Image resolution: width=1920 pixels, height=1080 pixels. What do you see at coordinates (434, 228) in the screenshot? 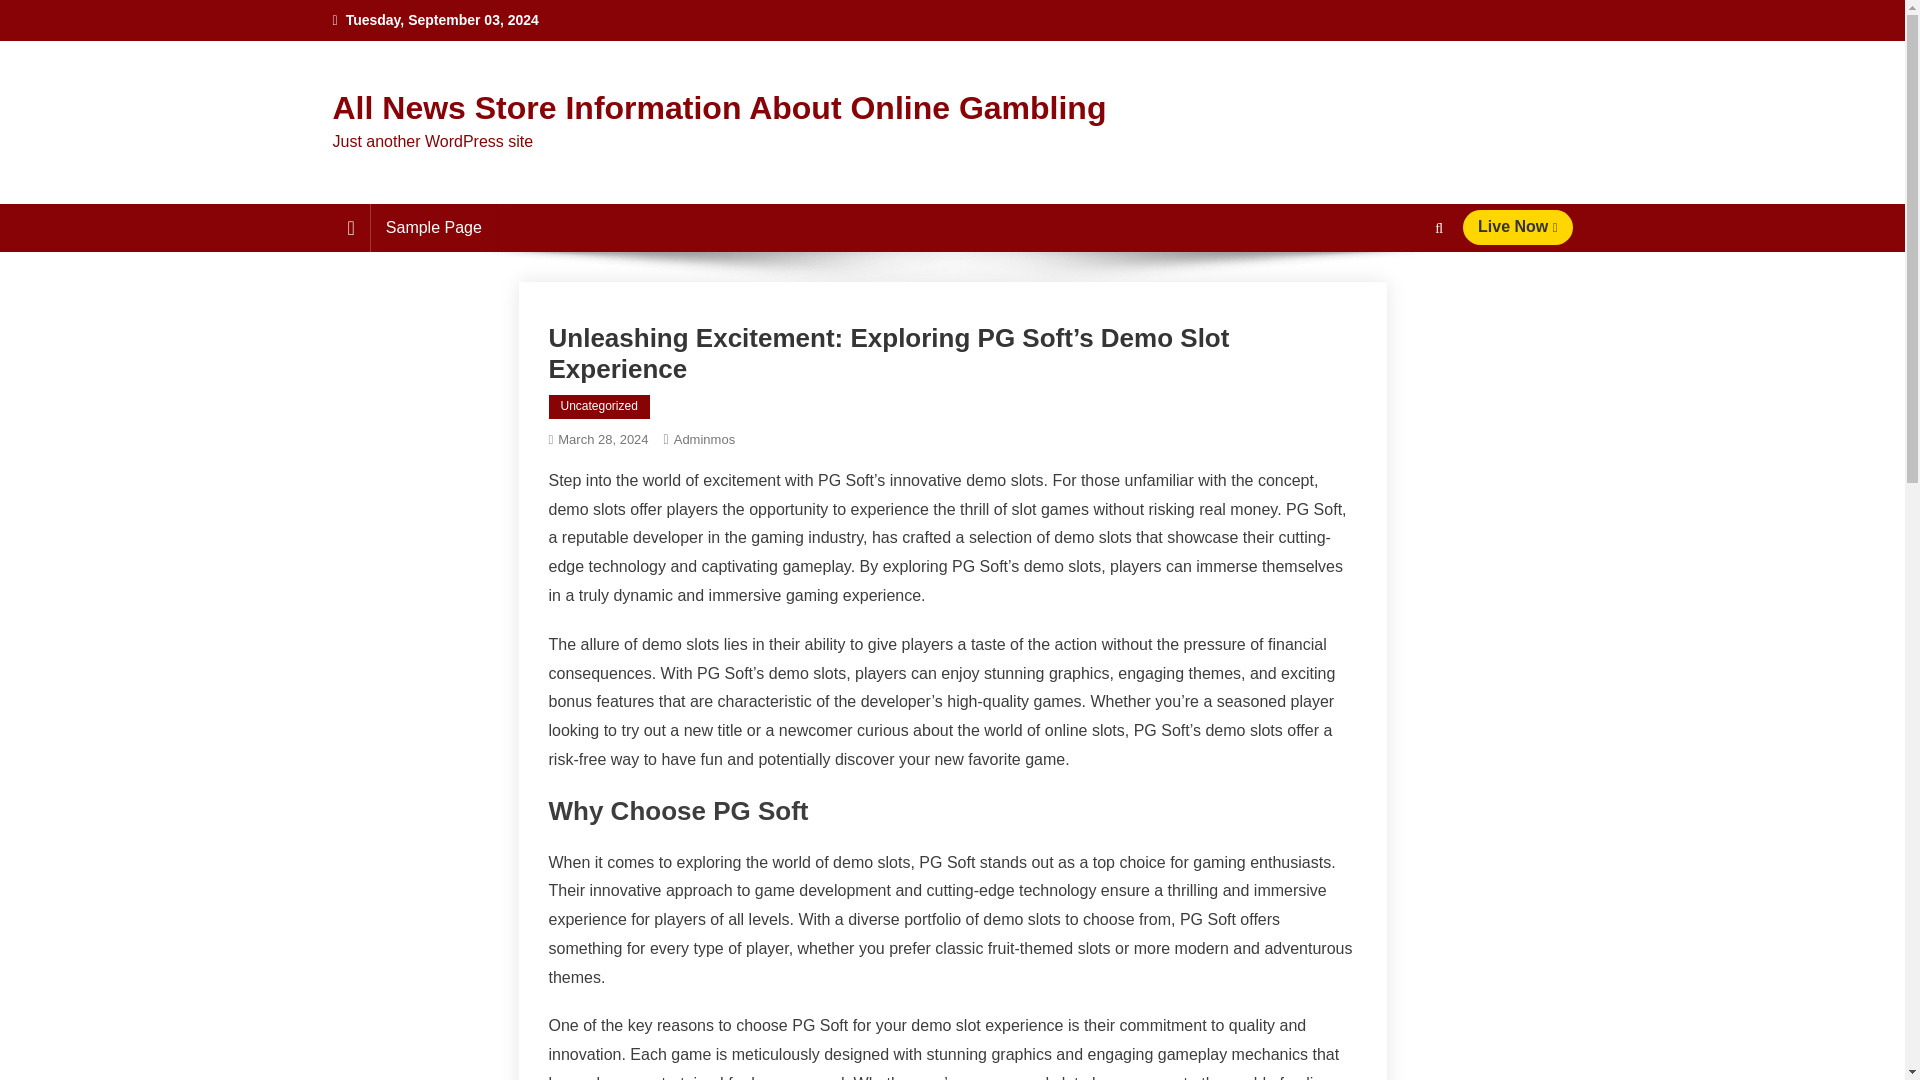
I see `Sample Page` at bounding box center [434, 228].